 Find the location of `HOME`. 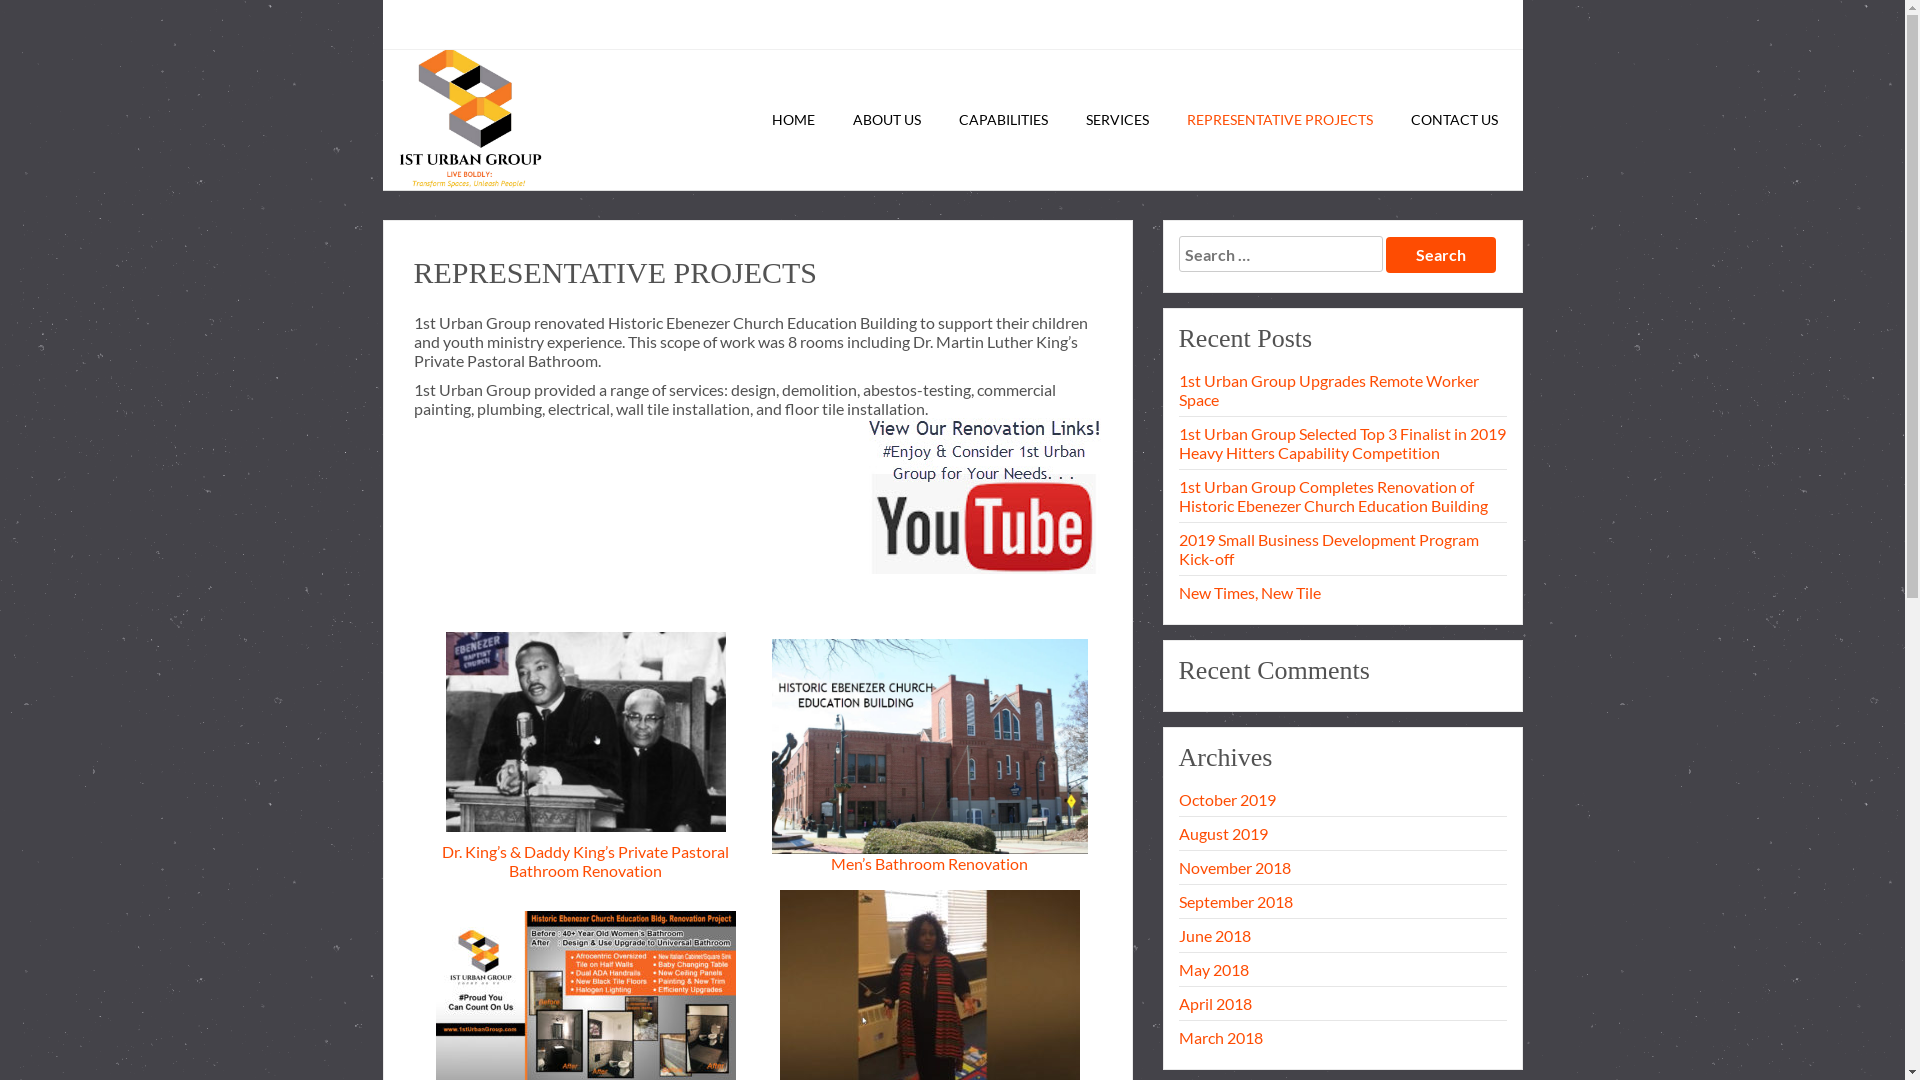

HOME is located at coordinates (794, 120).